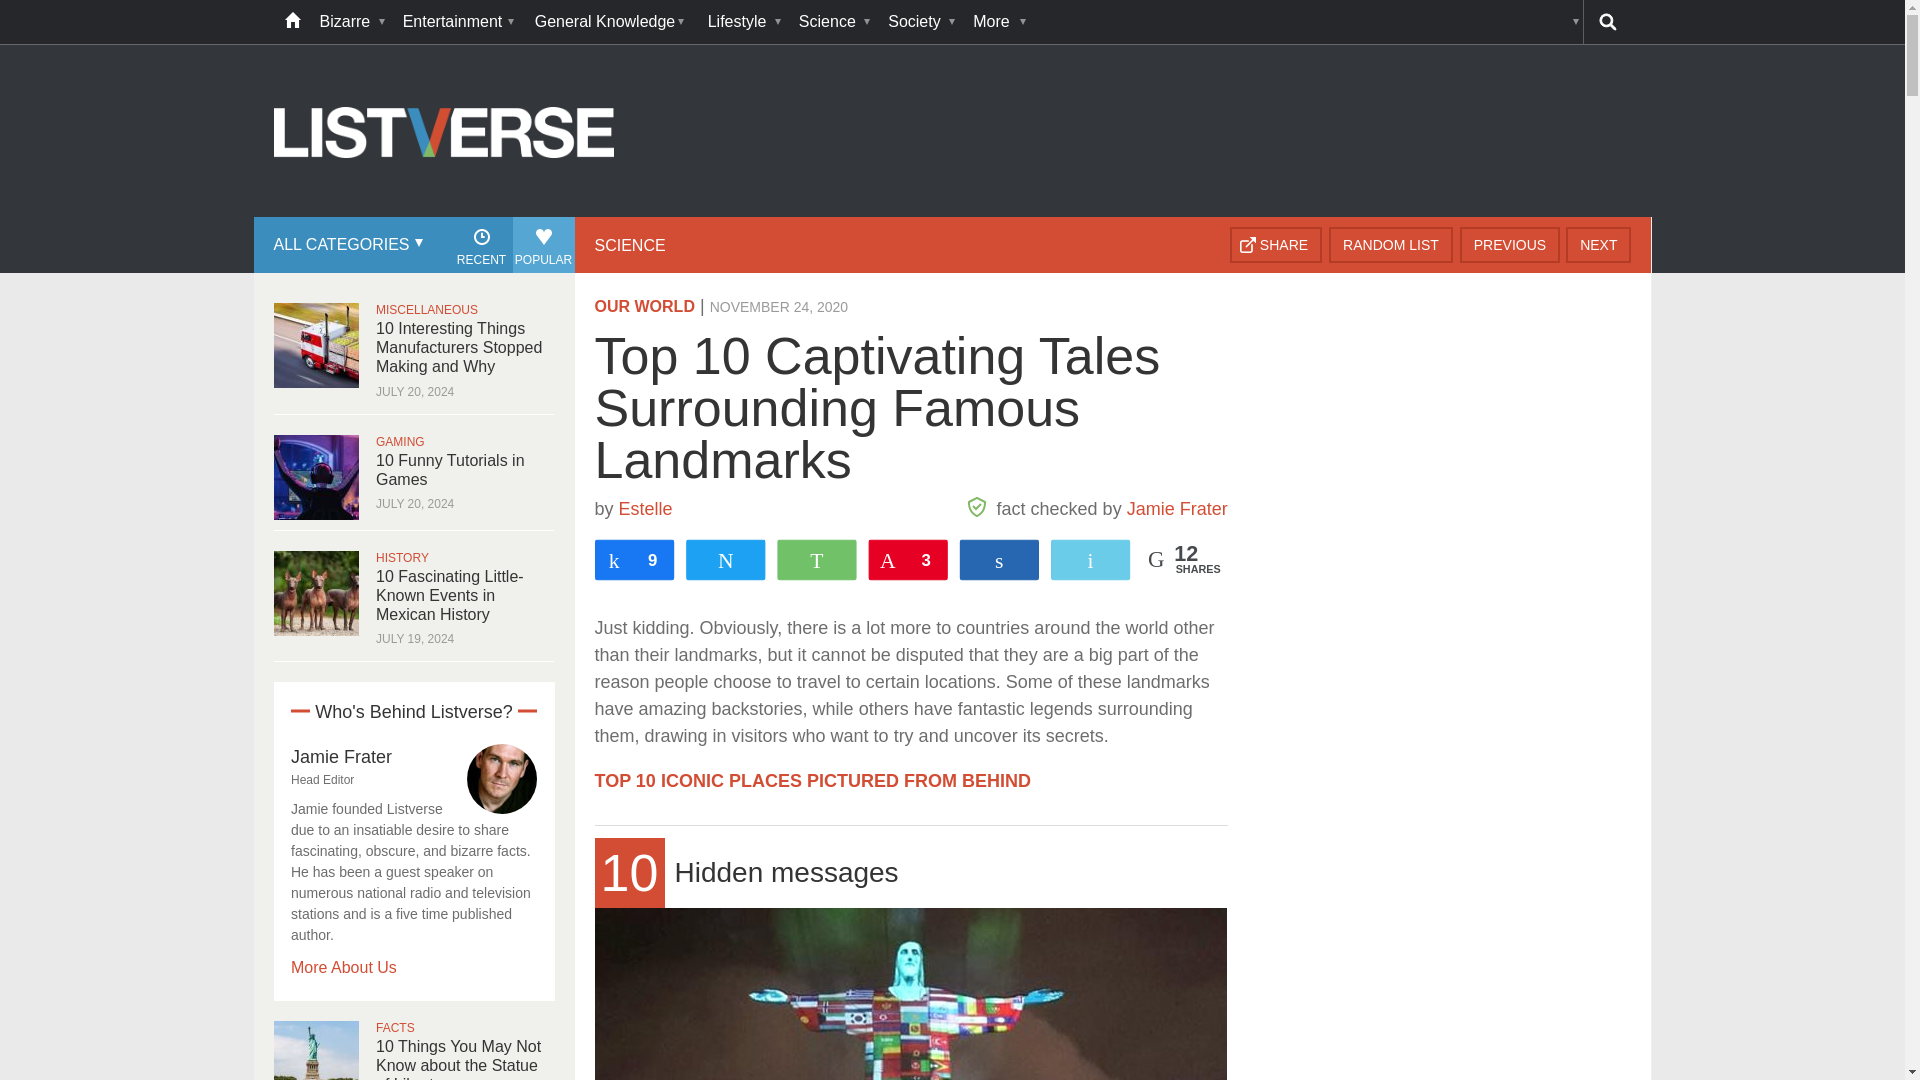 This screenshot has width=1920, height=1080. What do you see at coordinates (833, 22) in the screenshot?
I see `Science` at bounding box center [833, 22].